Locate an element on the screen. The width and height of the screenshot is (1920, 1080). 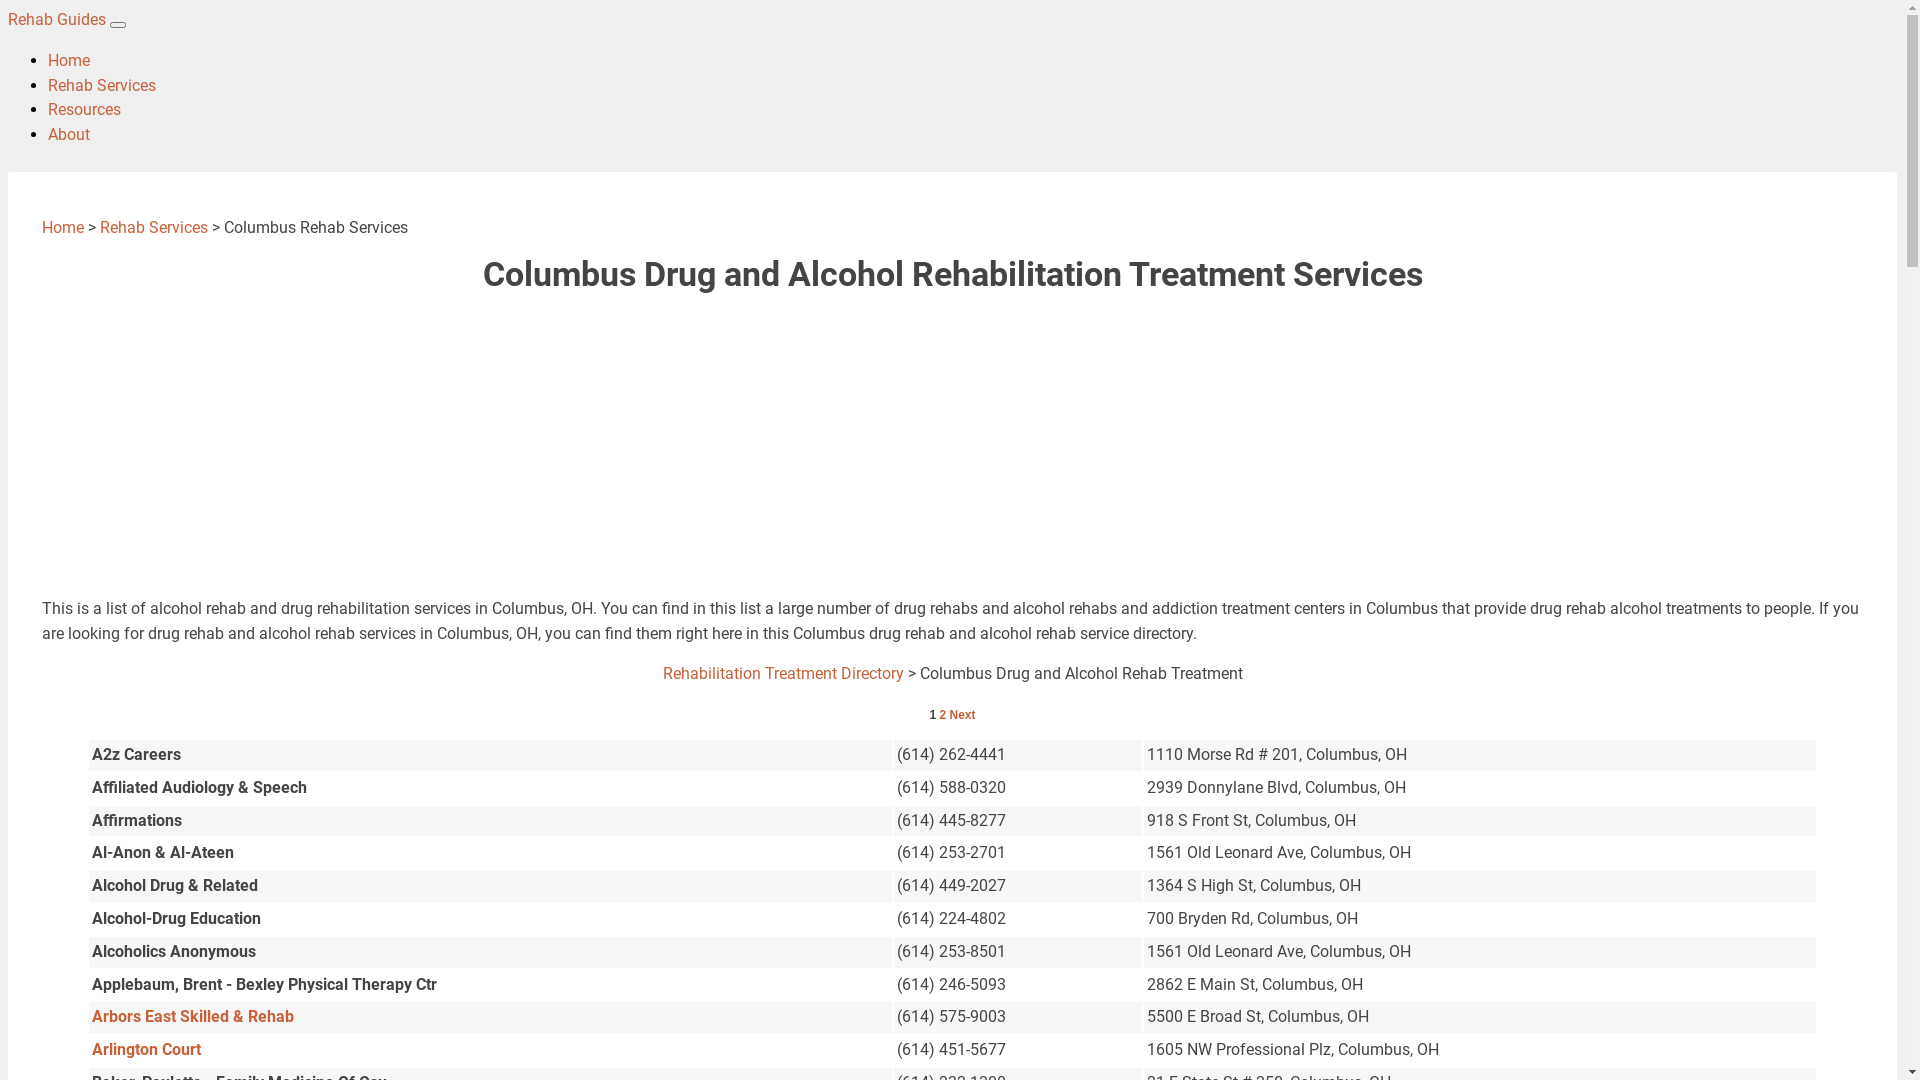
Home is located at coordinates (69, 60).